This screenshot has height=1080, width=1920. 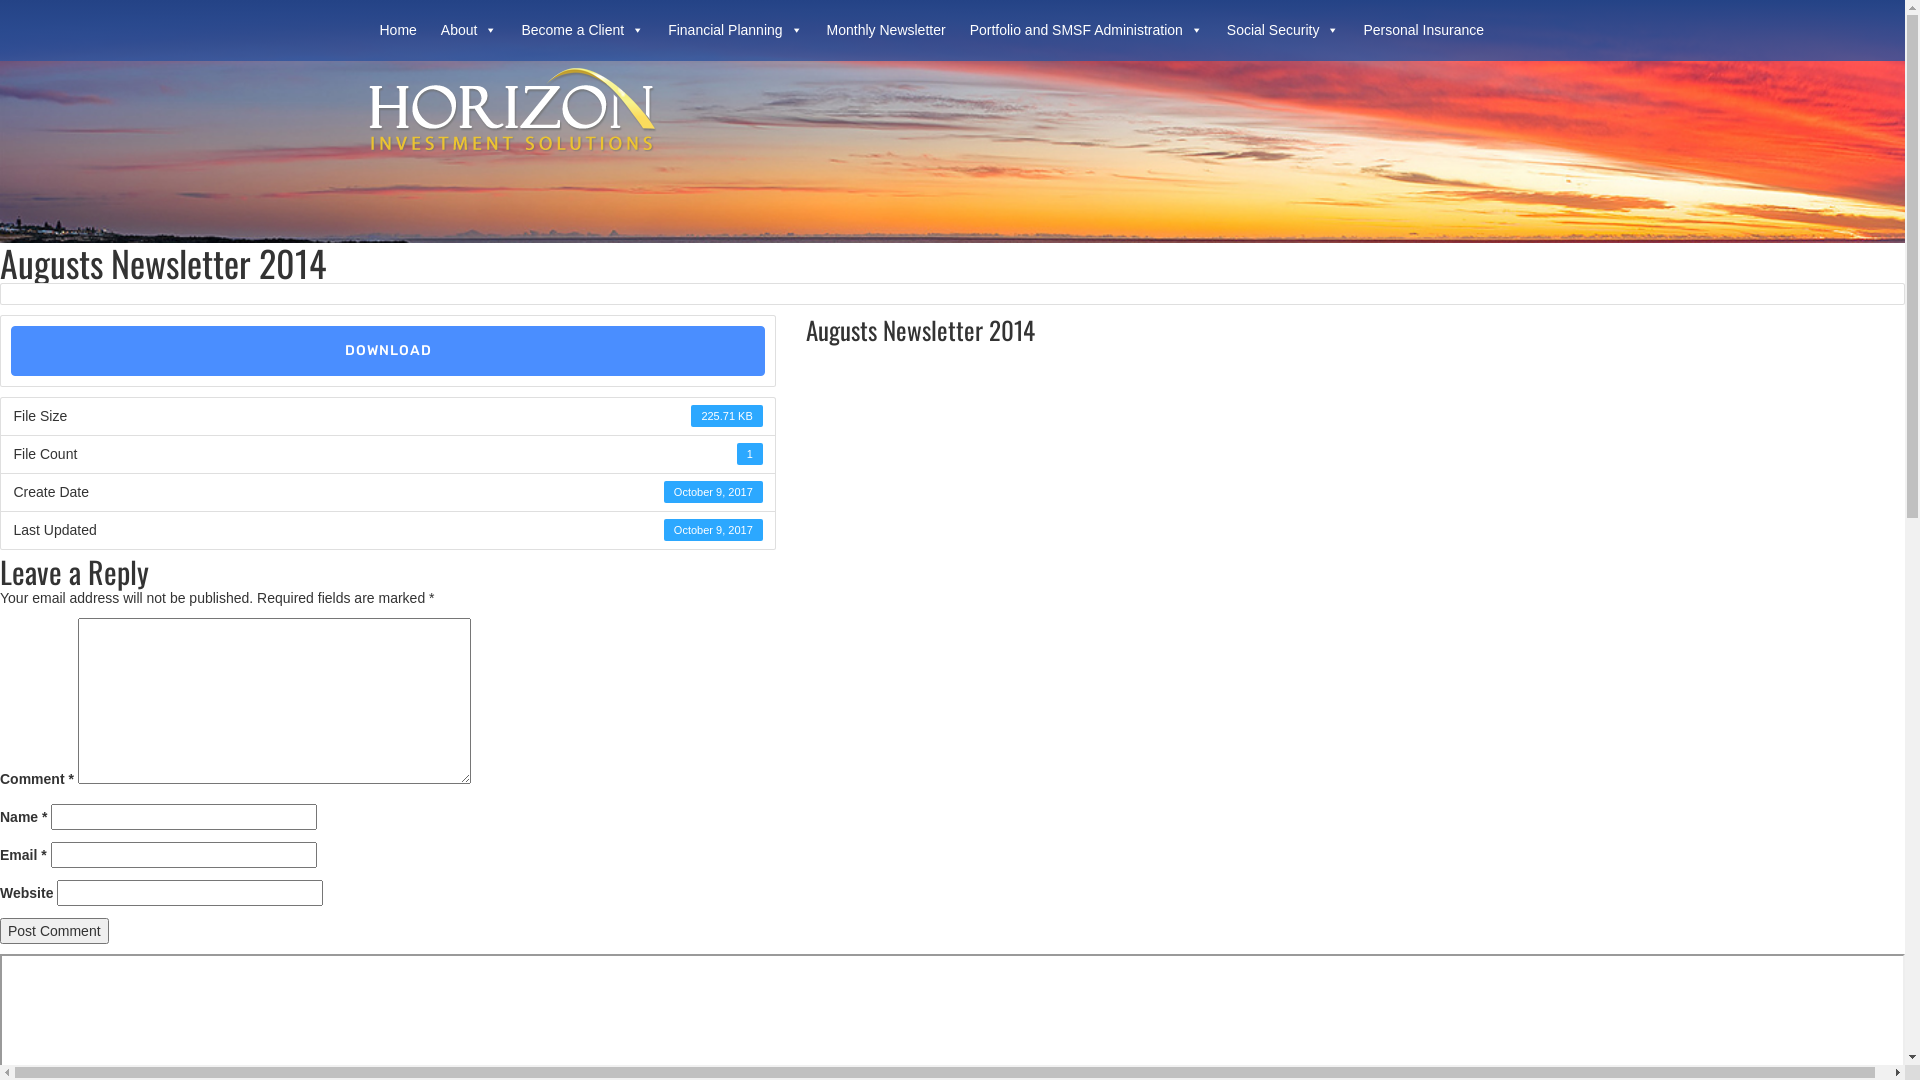 I want to click on Portfolio and SMSF Administration, so click(x=1086, y=30).